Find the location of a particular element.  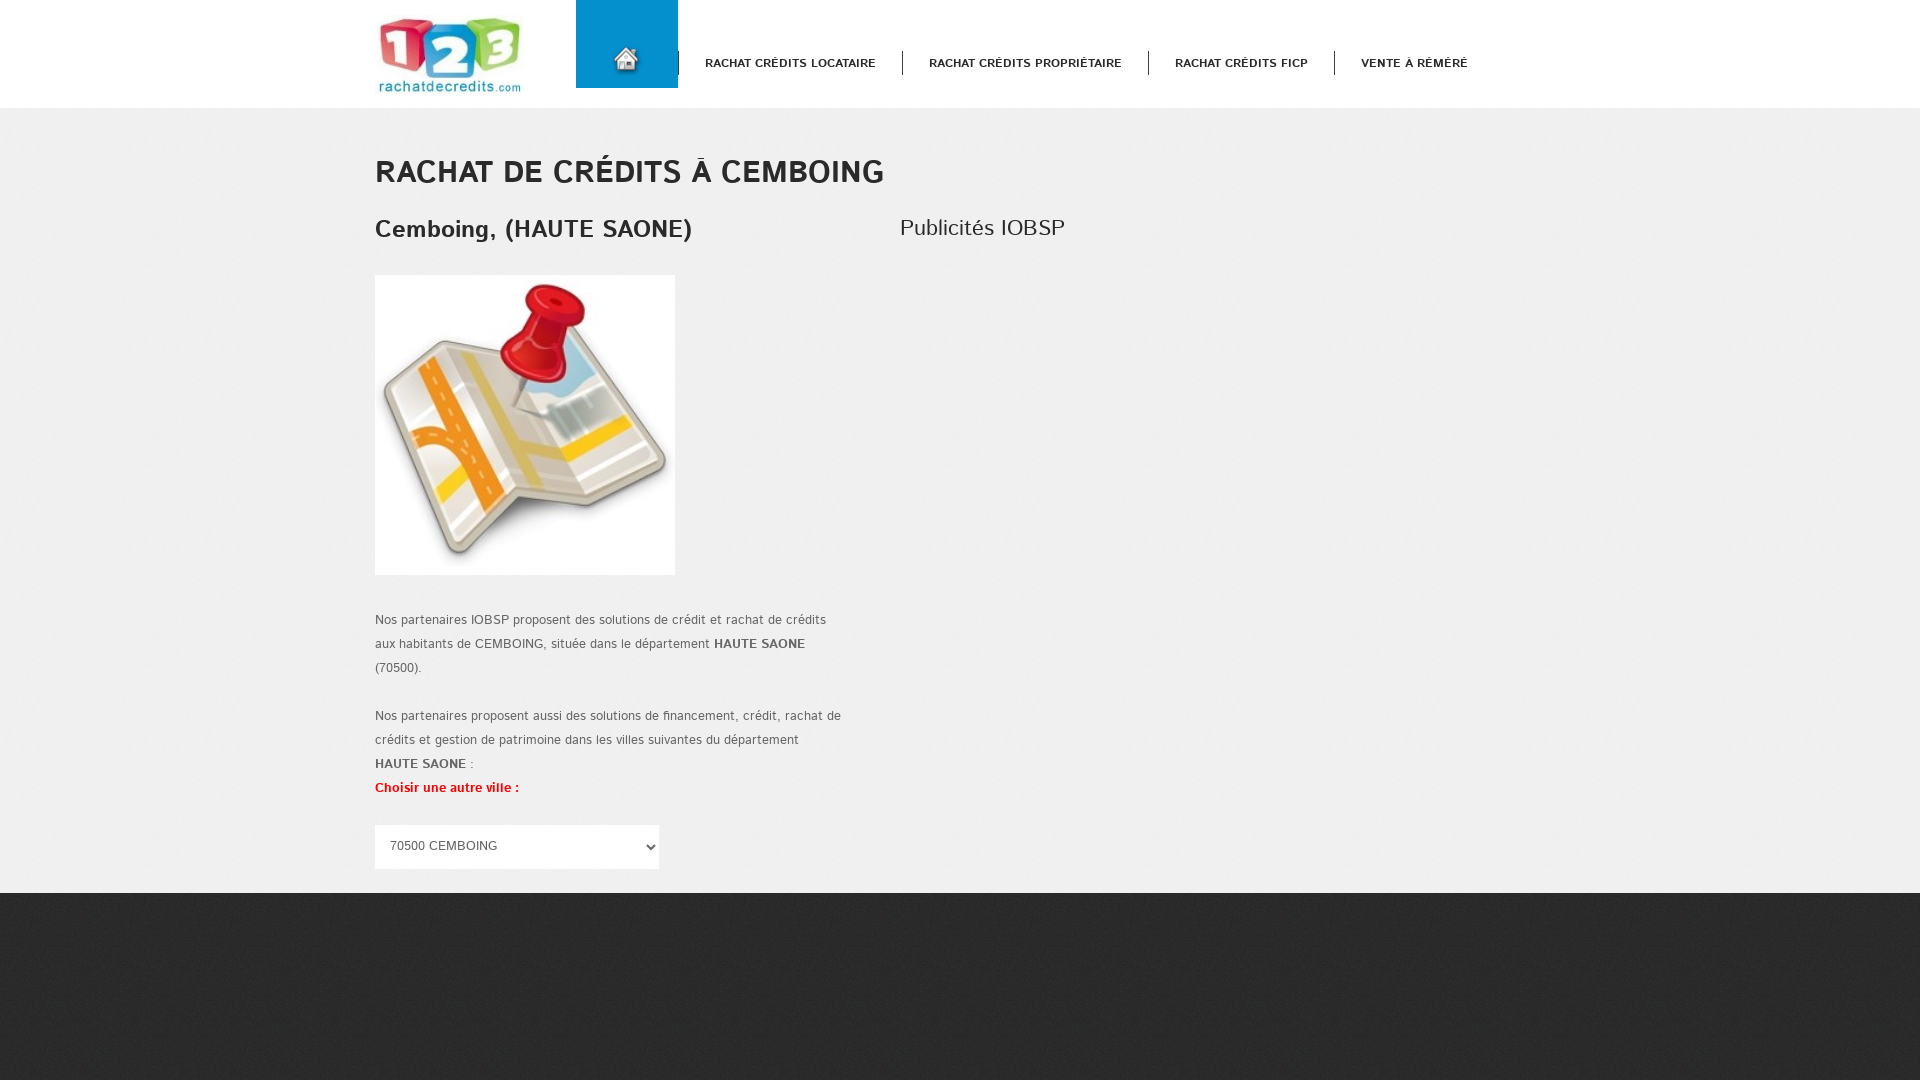

Accueil is located at coordinates (450, 56).